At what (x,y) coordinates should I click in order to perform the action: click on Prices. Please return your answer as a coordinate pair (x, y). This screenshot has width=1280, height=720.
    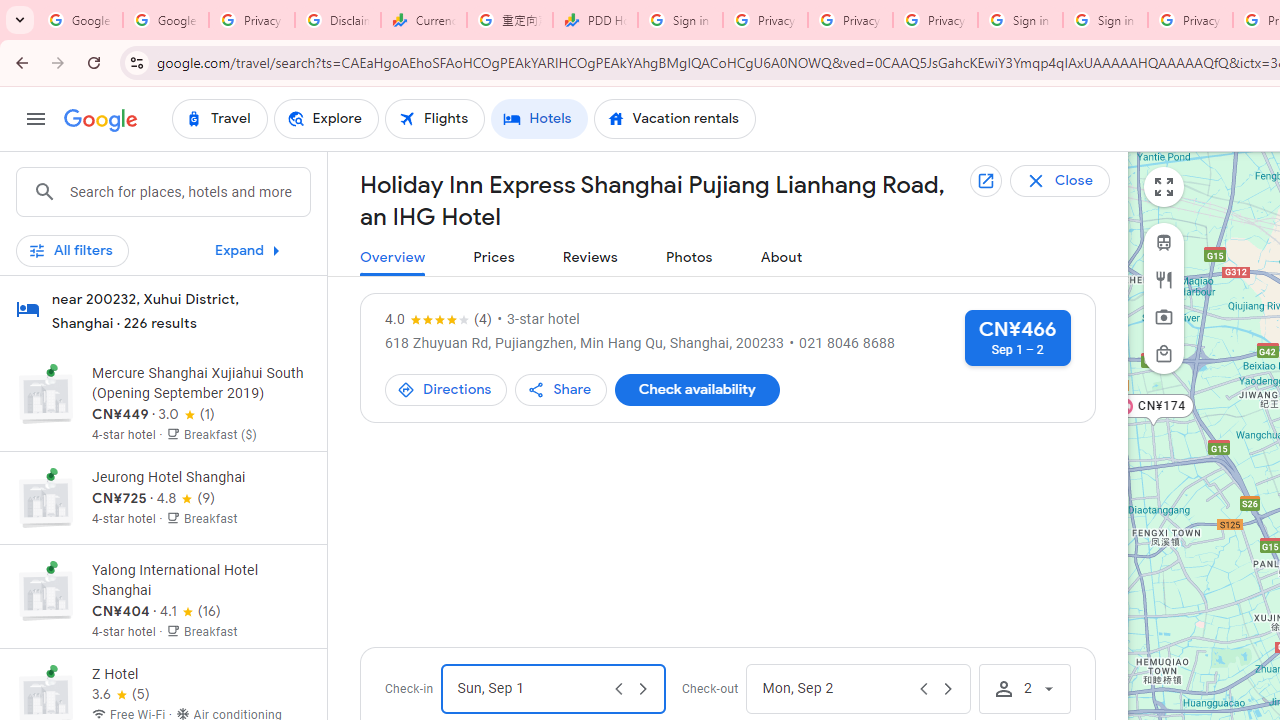
    Looking at the image, I should click on (494, 258).